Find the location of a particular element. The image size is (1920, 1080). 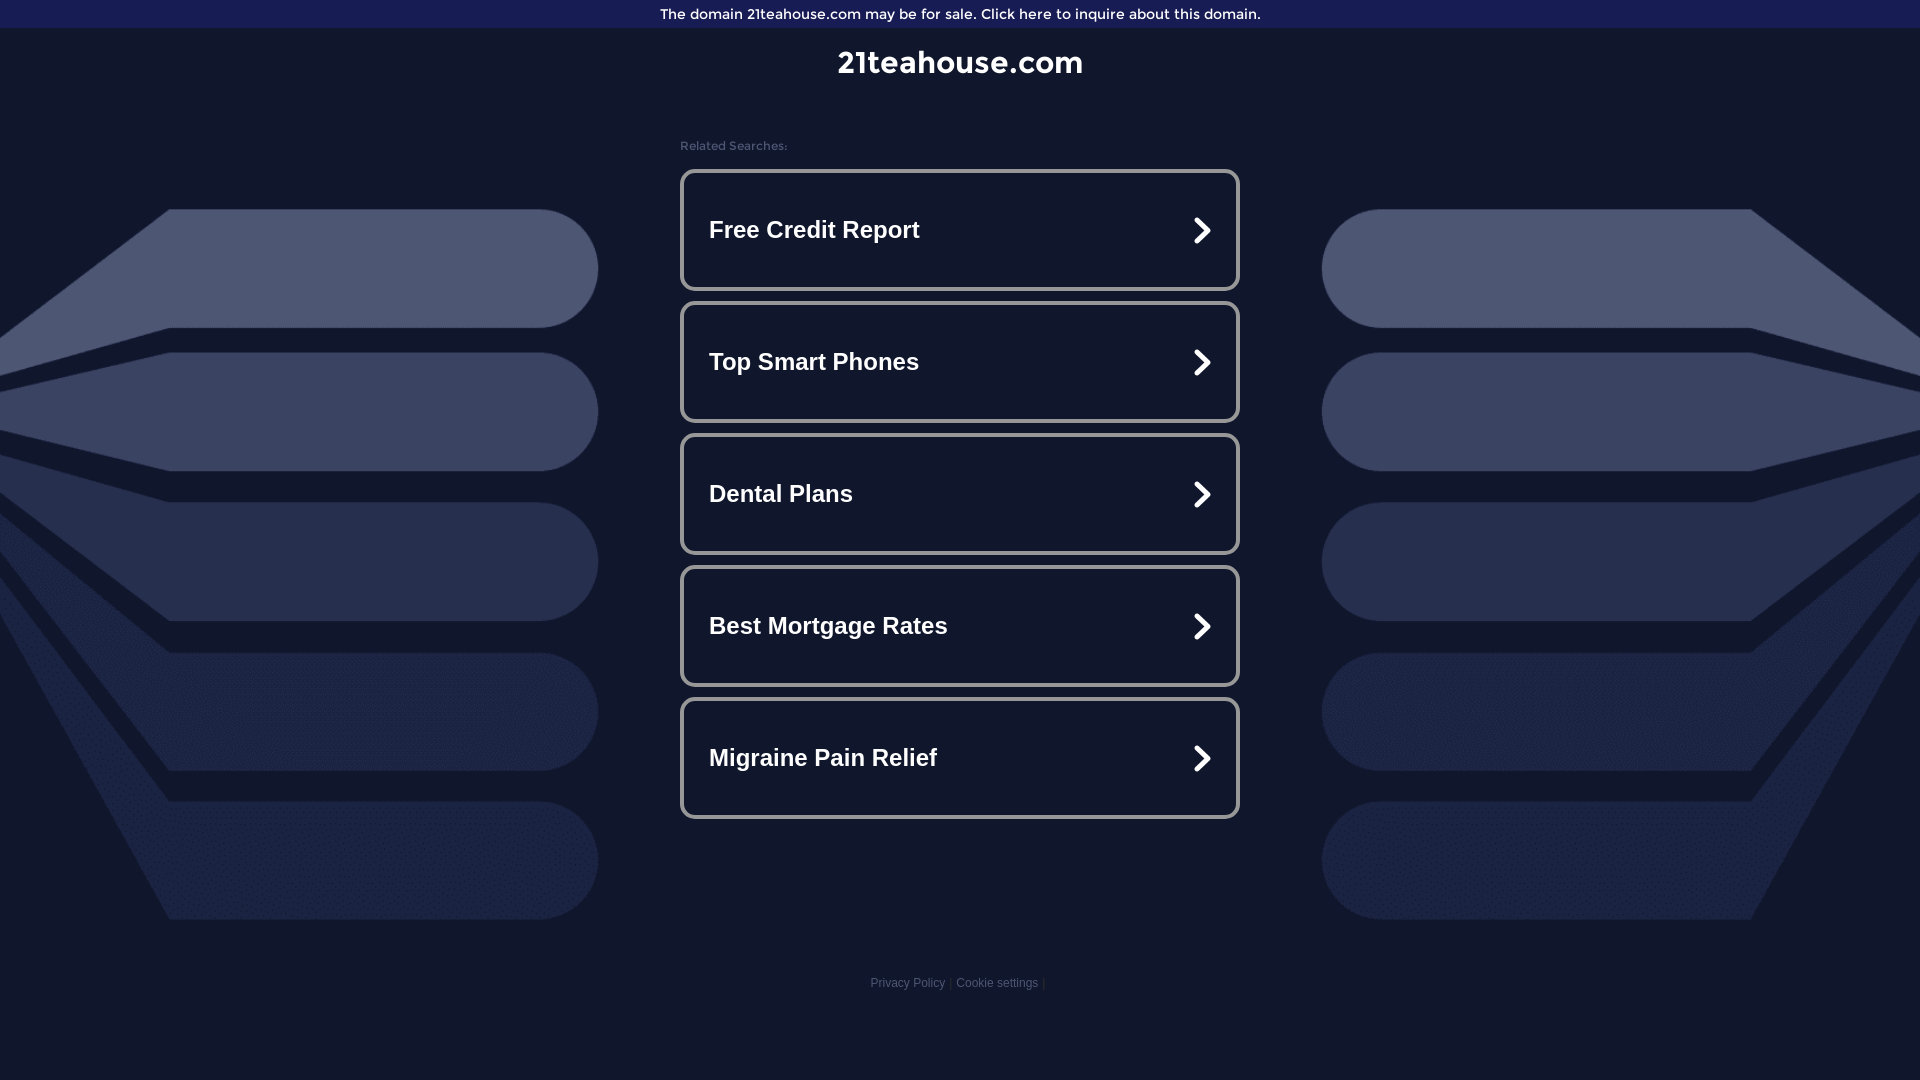

Migraine Pain Relief is located at coordinates (960, 758).